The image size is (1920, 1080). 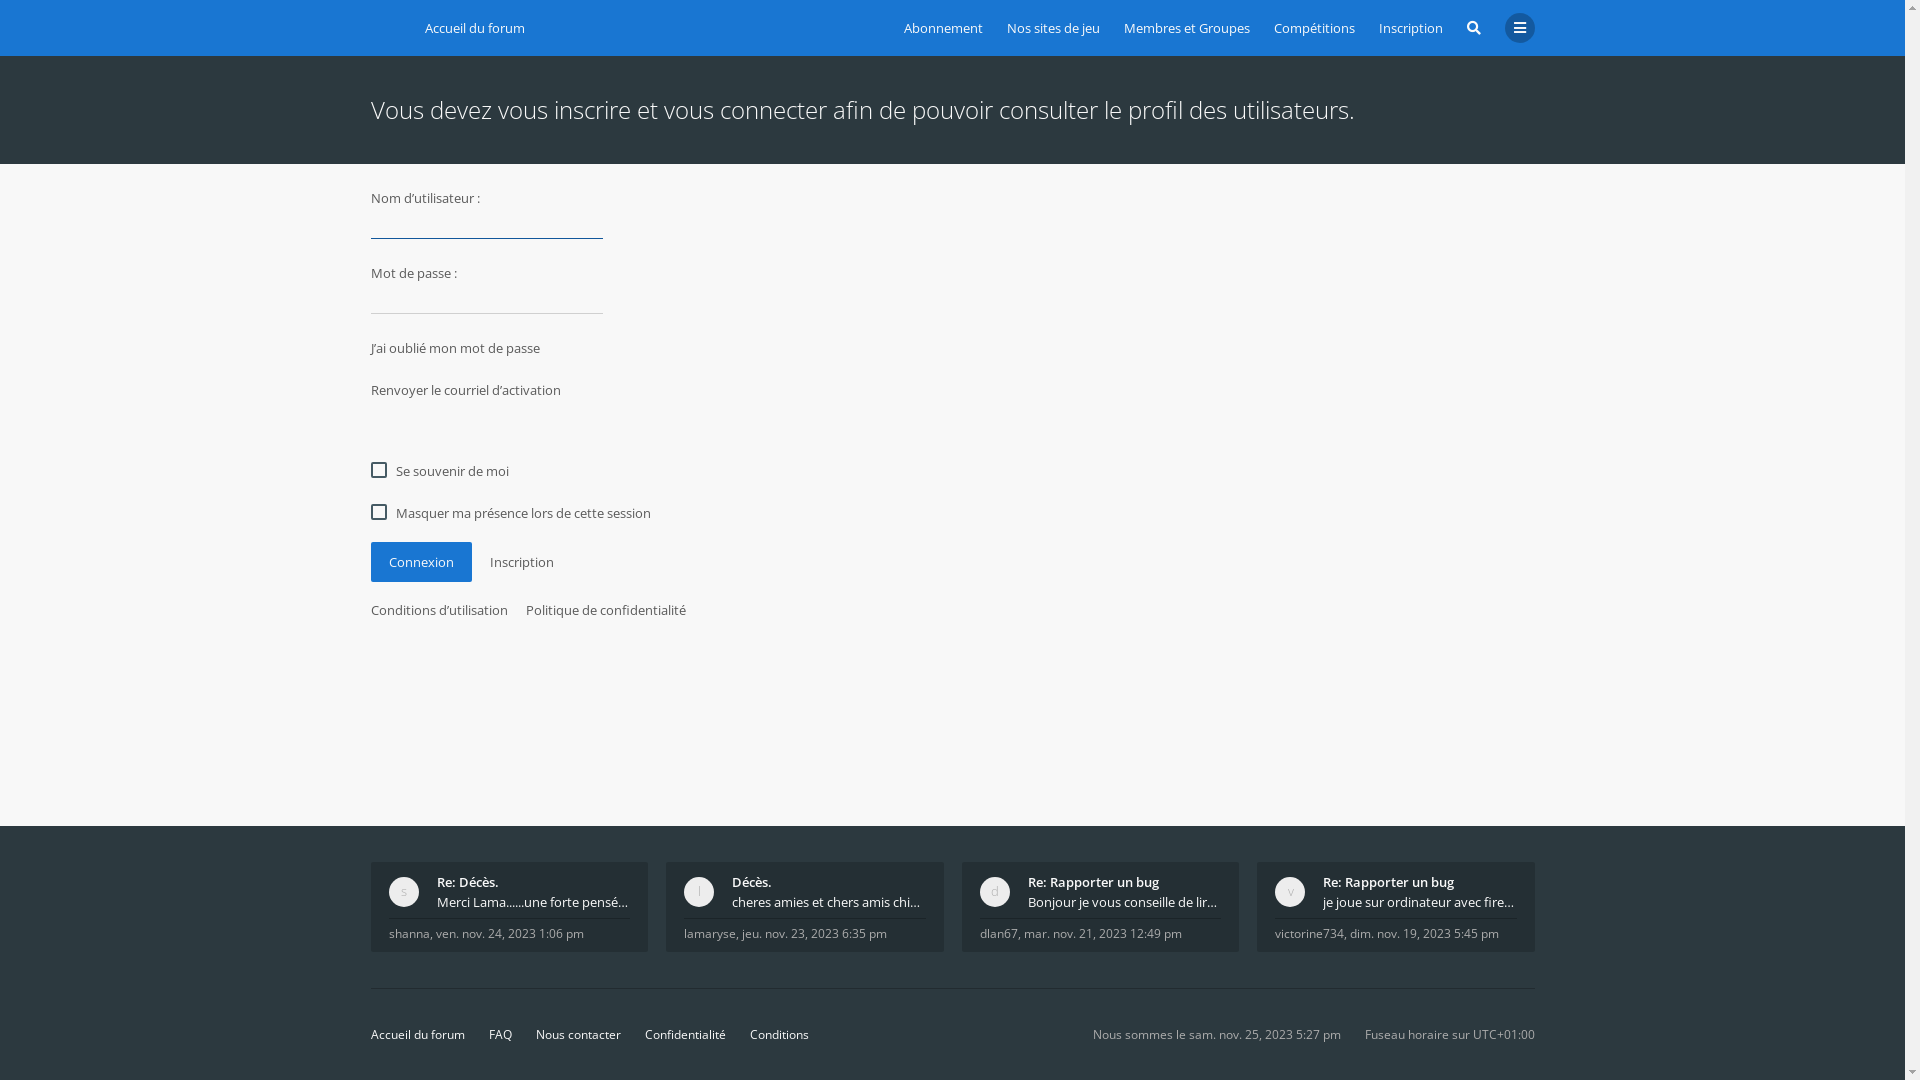 What do you see at coordinates (1052, 28) in the screenshot?
I see `Nos sites de jeu` at bounding box center [1052, 28].